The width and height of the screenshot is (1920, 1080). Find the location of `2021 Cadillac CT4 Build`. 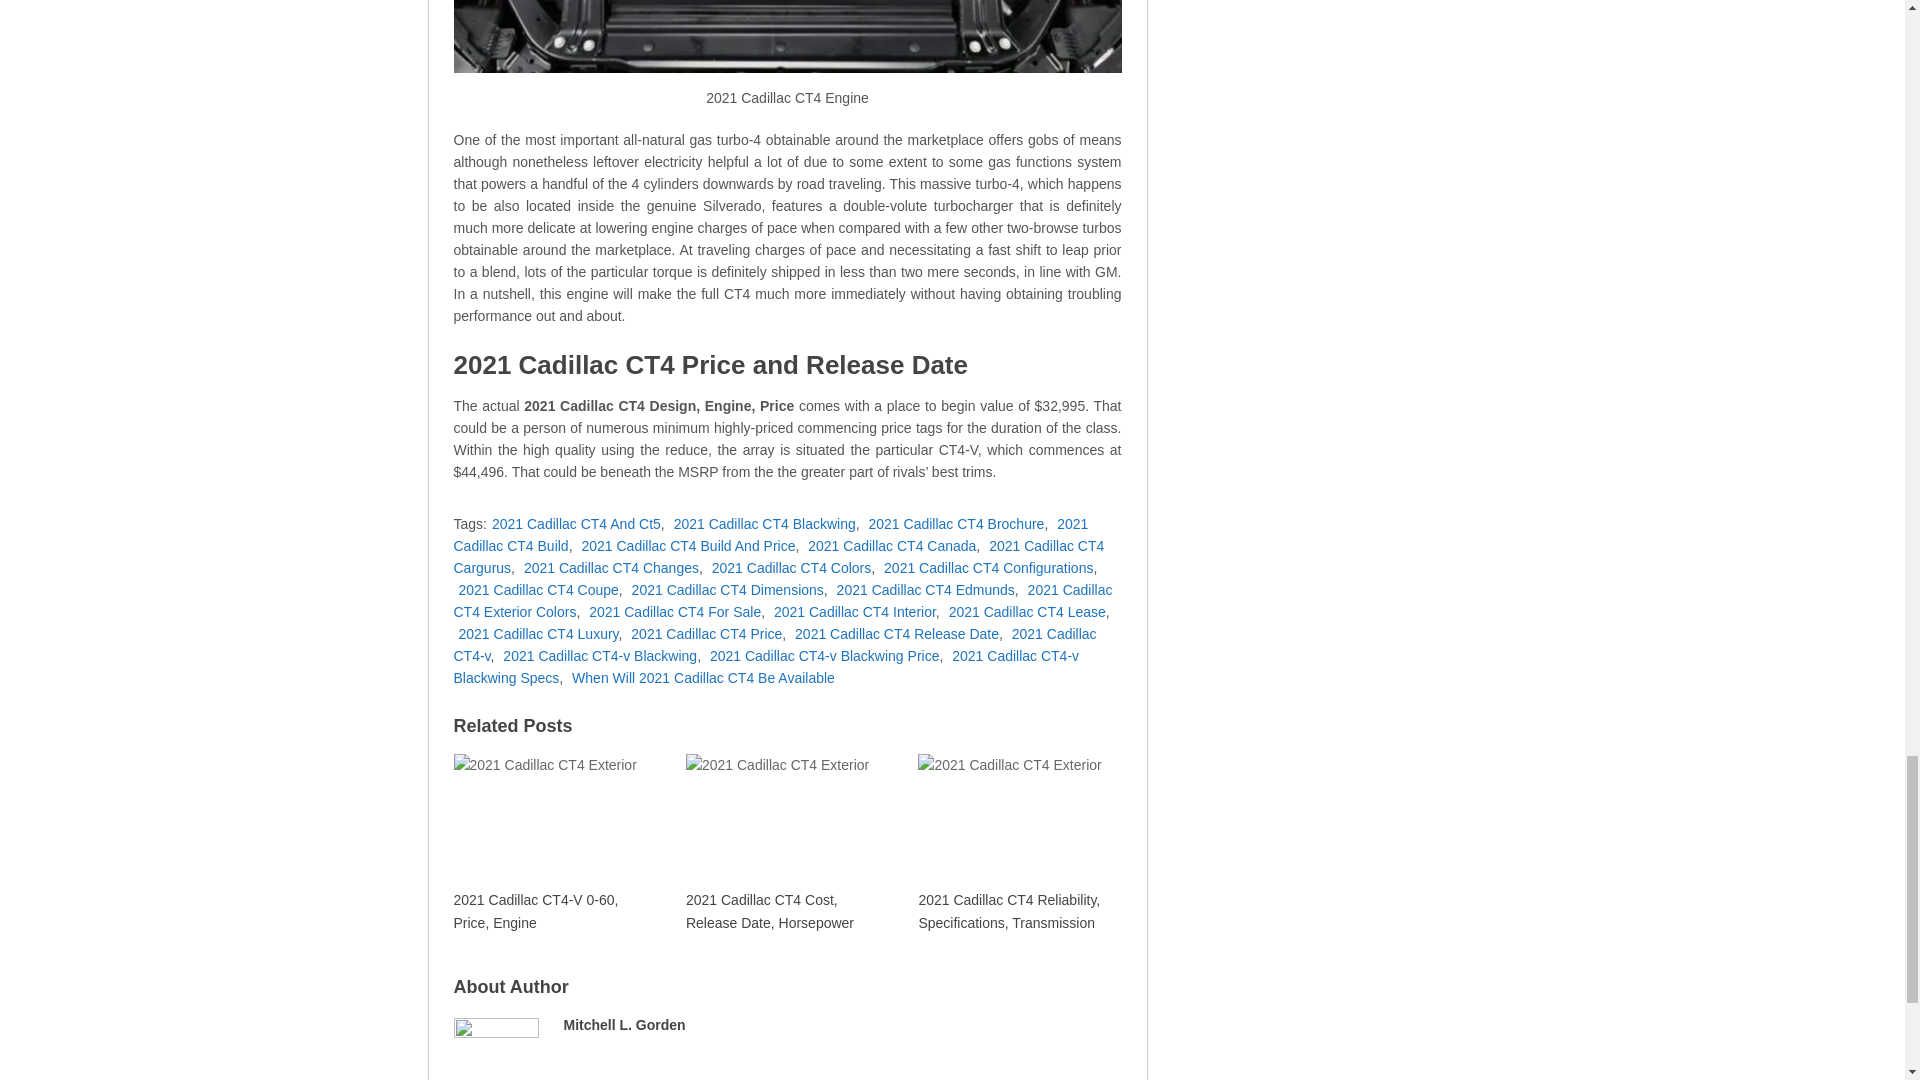

2021 Cadillac CT4 Build is located at coordinates (770, 535).